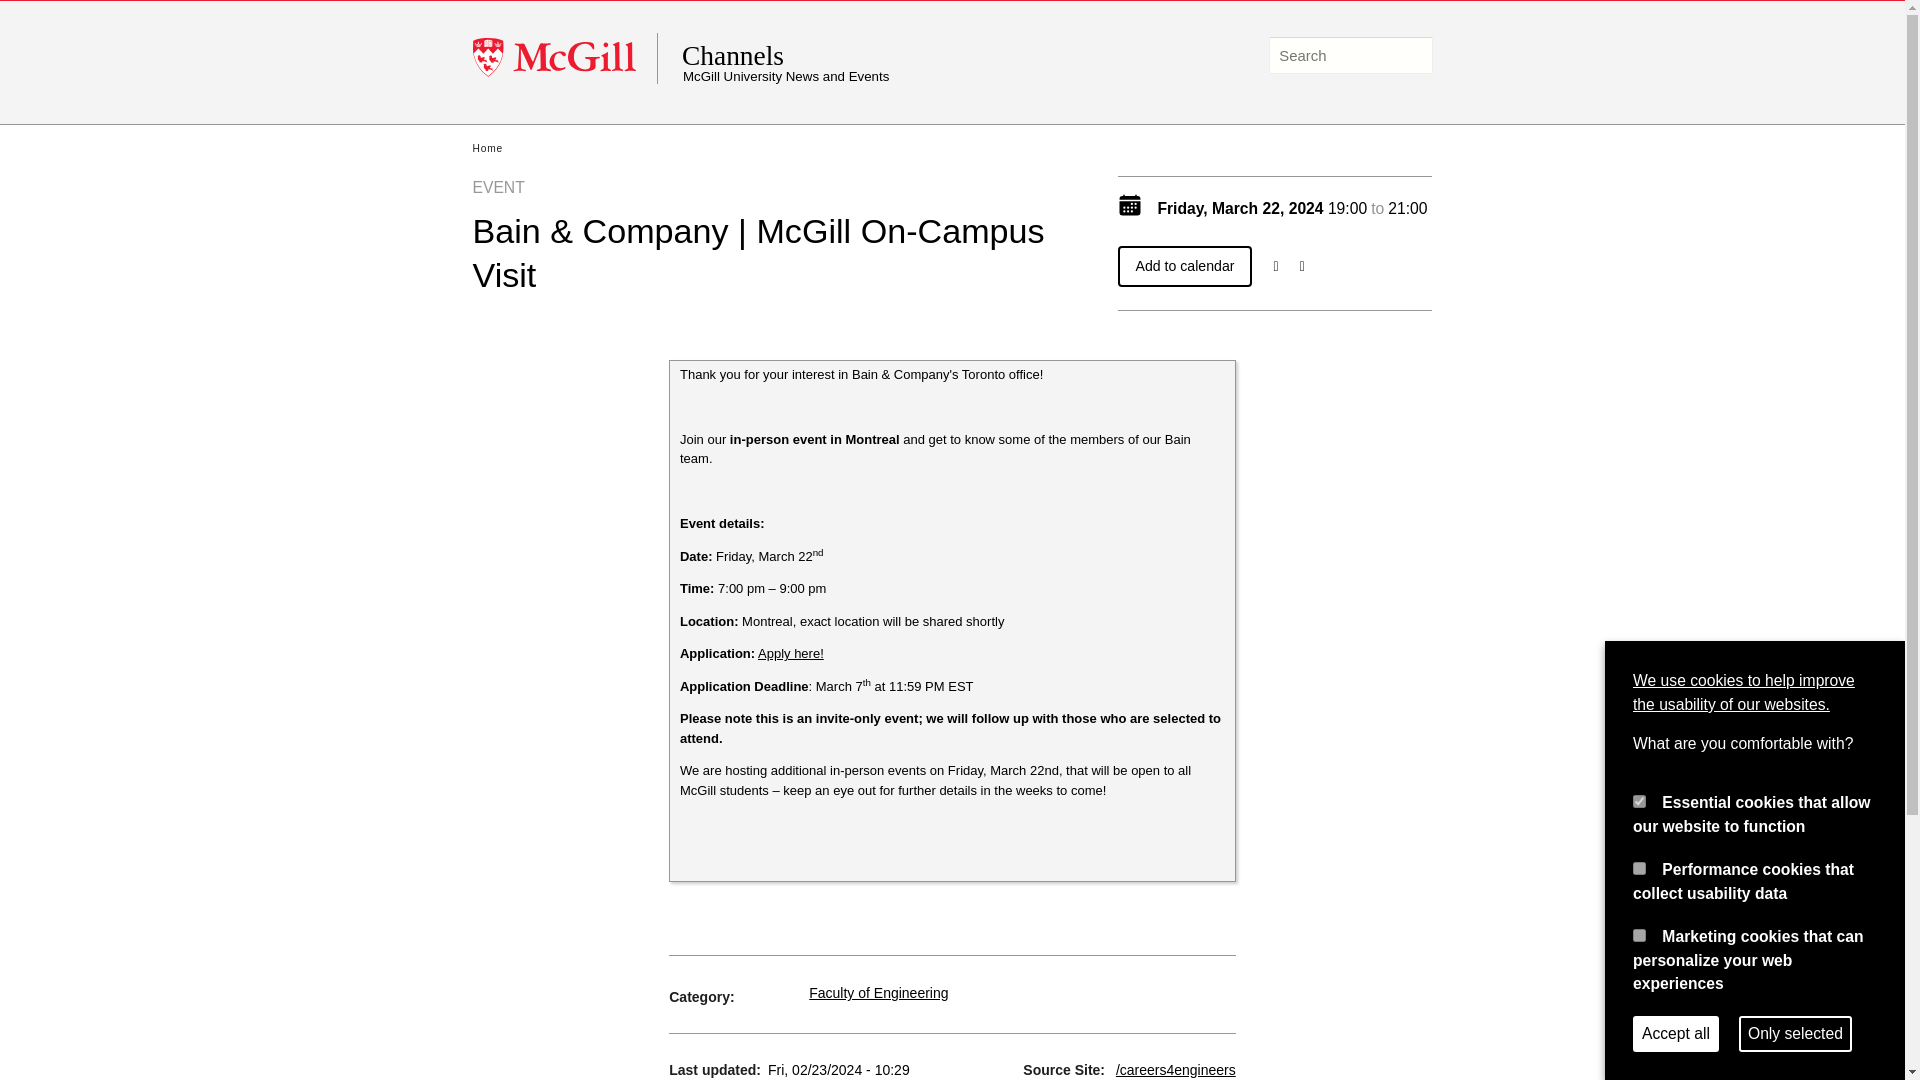  What do you see at coordinates (564, 58) in the screenshot?
I see `return to McGill University` at bounding box center [564, 58].